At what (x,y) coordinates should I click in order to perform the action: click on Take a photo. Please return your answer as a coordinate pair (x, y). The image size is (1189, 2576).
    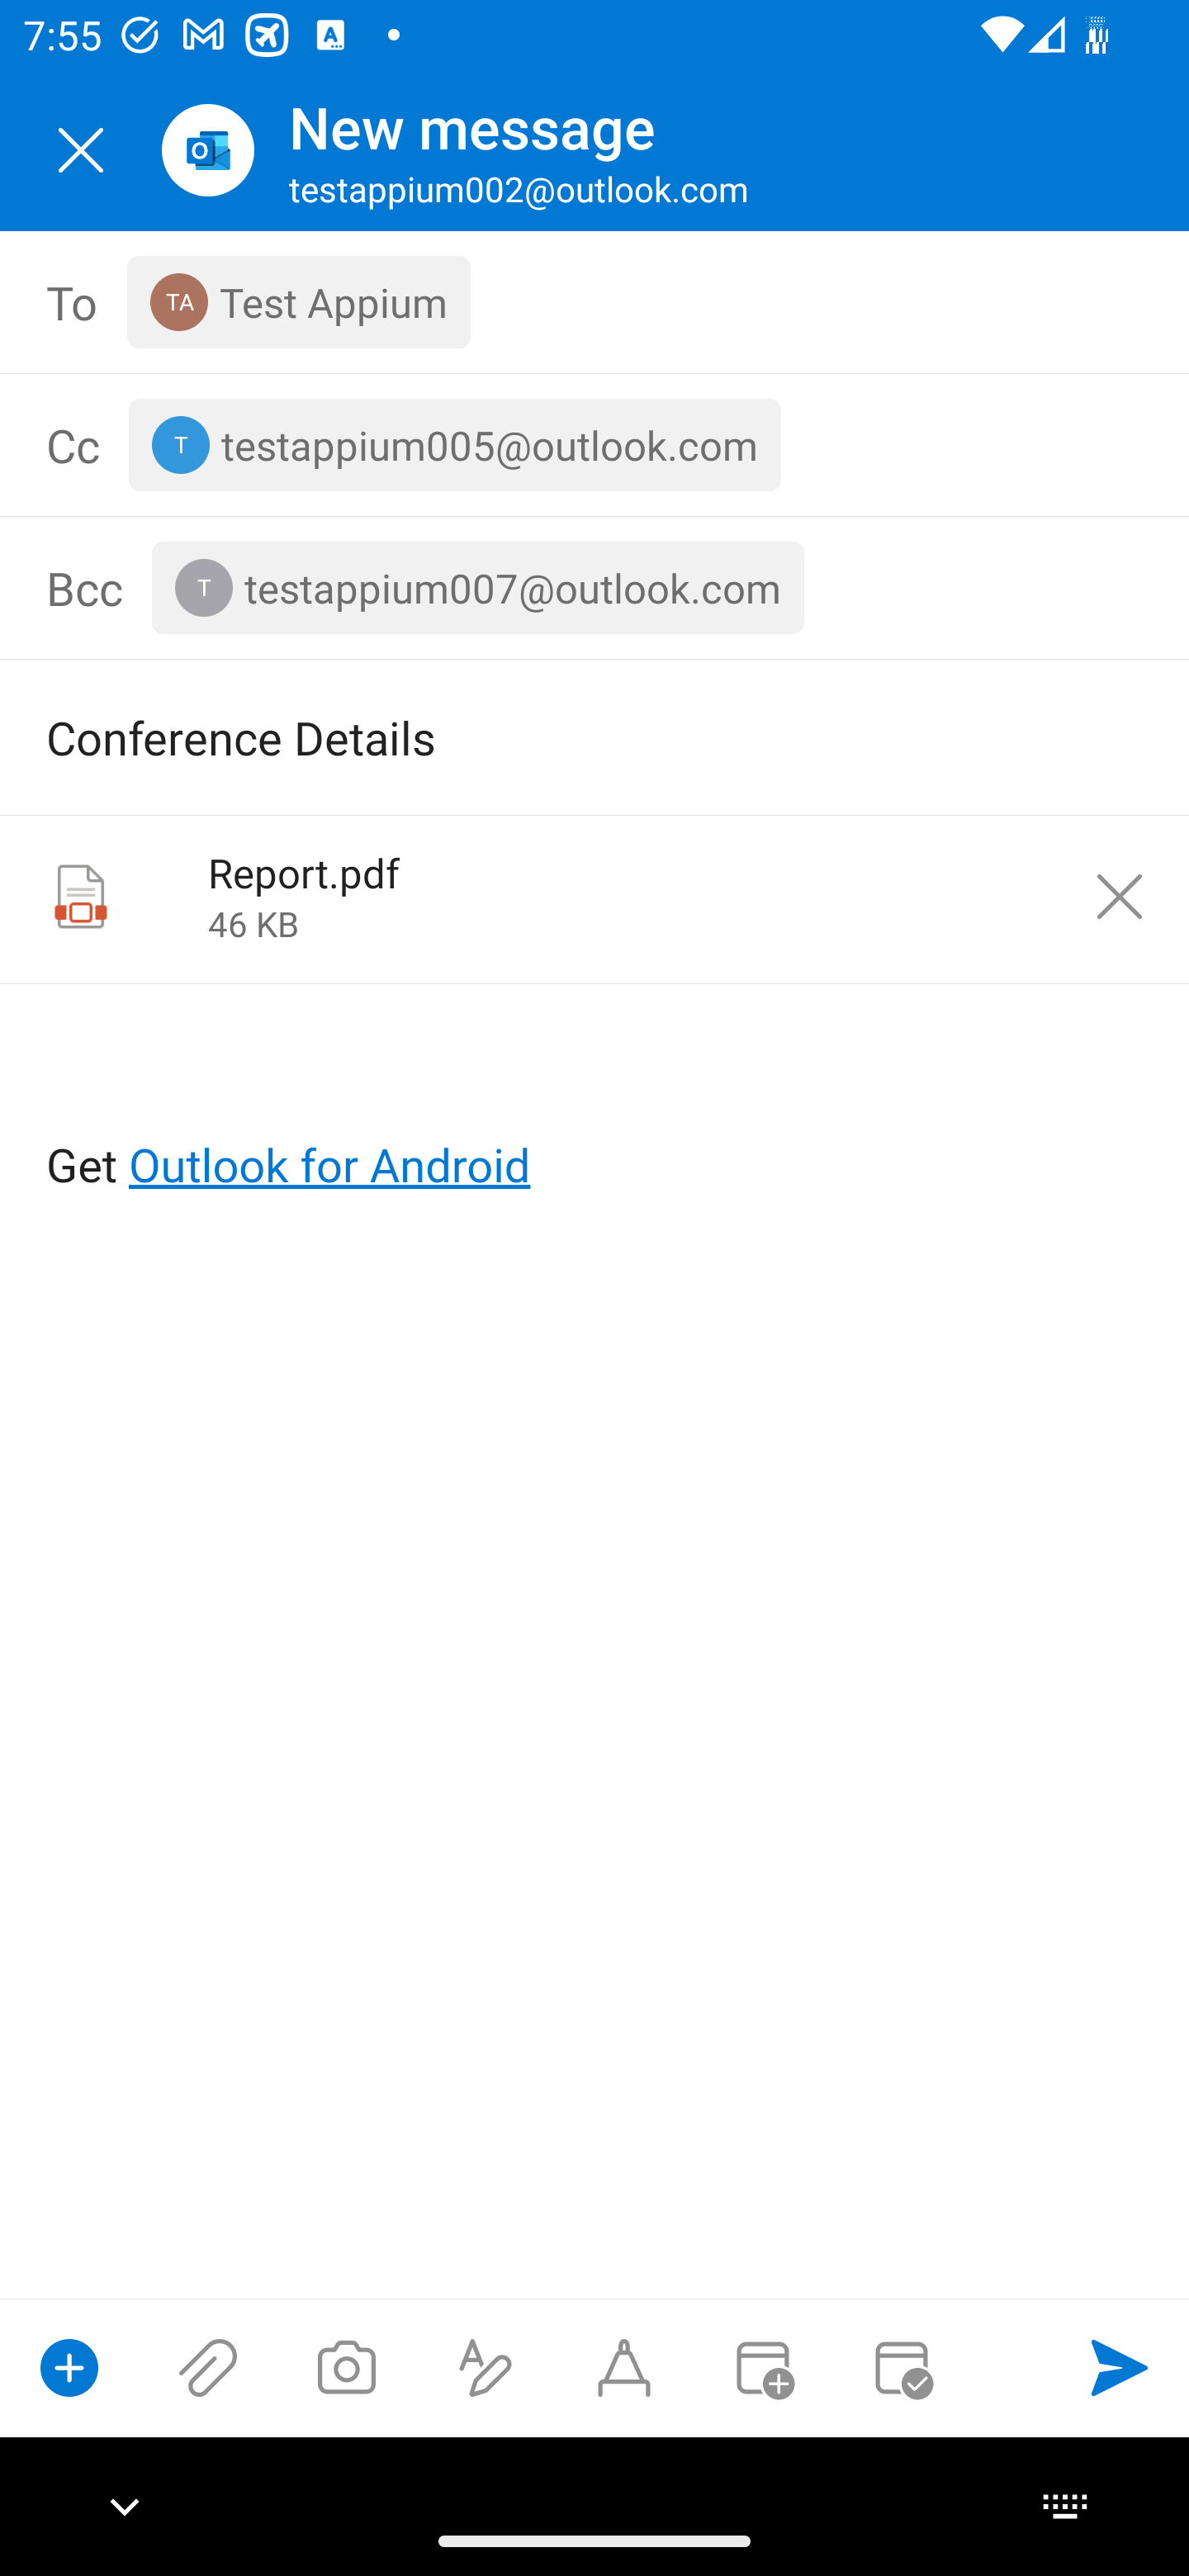
    Looking at the image, I should click on (346, 2367).